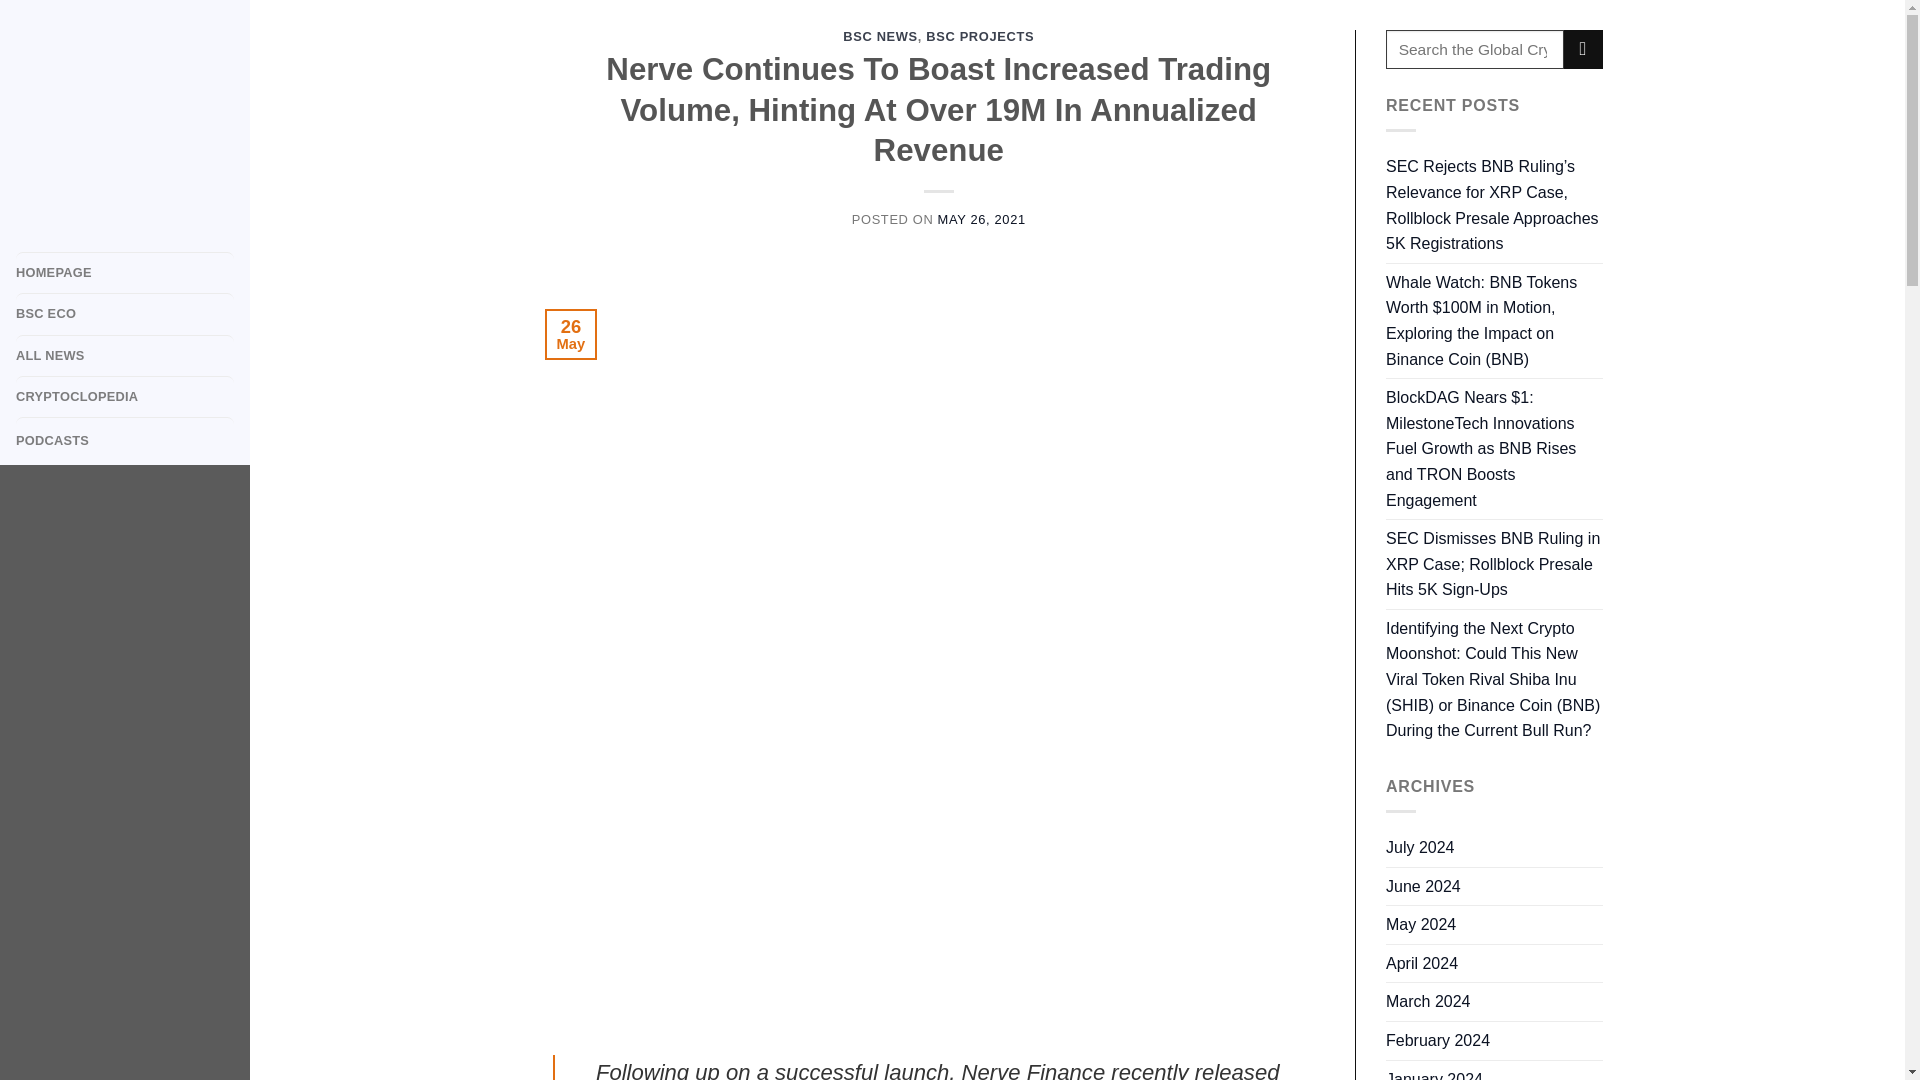  What do you see at coordinates (124, 118) in the screenshot?
I see `CryptocoinStart - Start your crypto journey with knowledge` at bounding box center [124, 118].